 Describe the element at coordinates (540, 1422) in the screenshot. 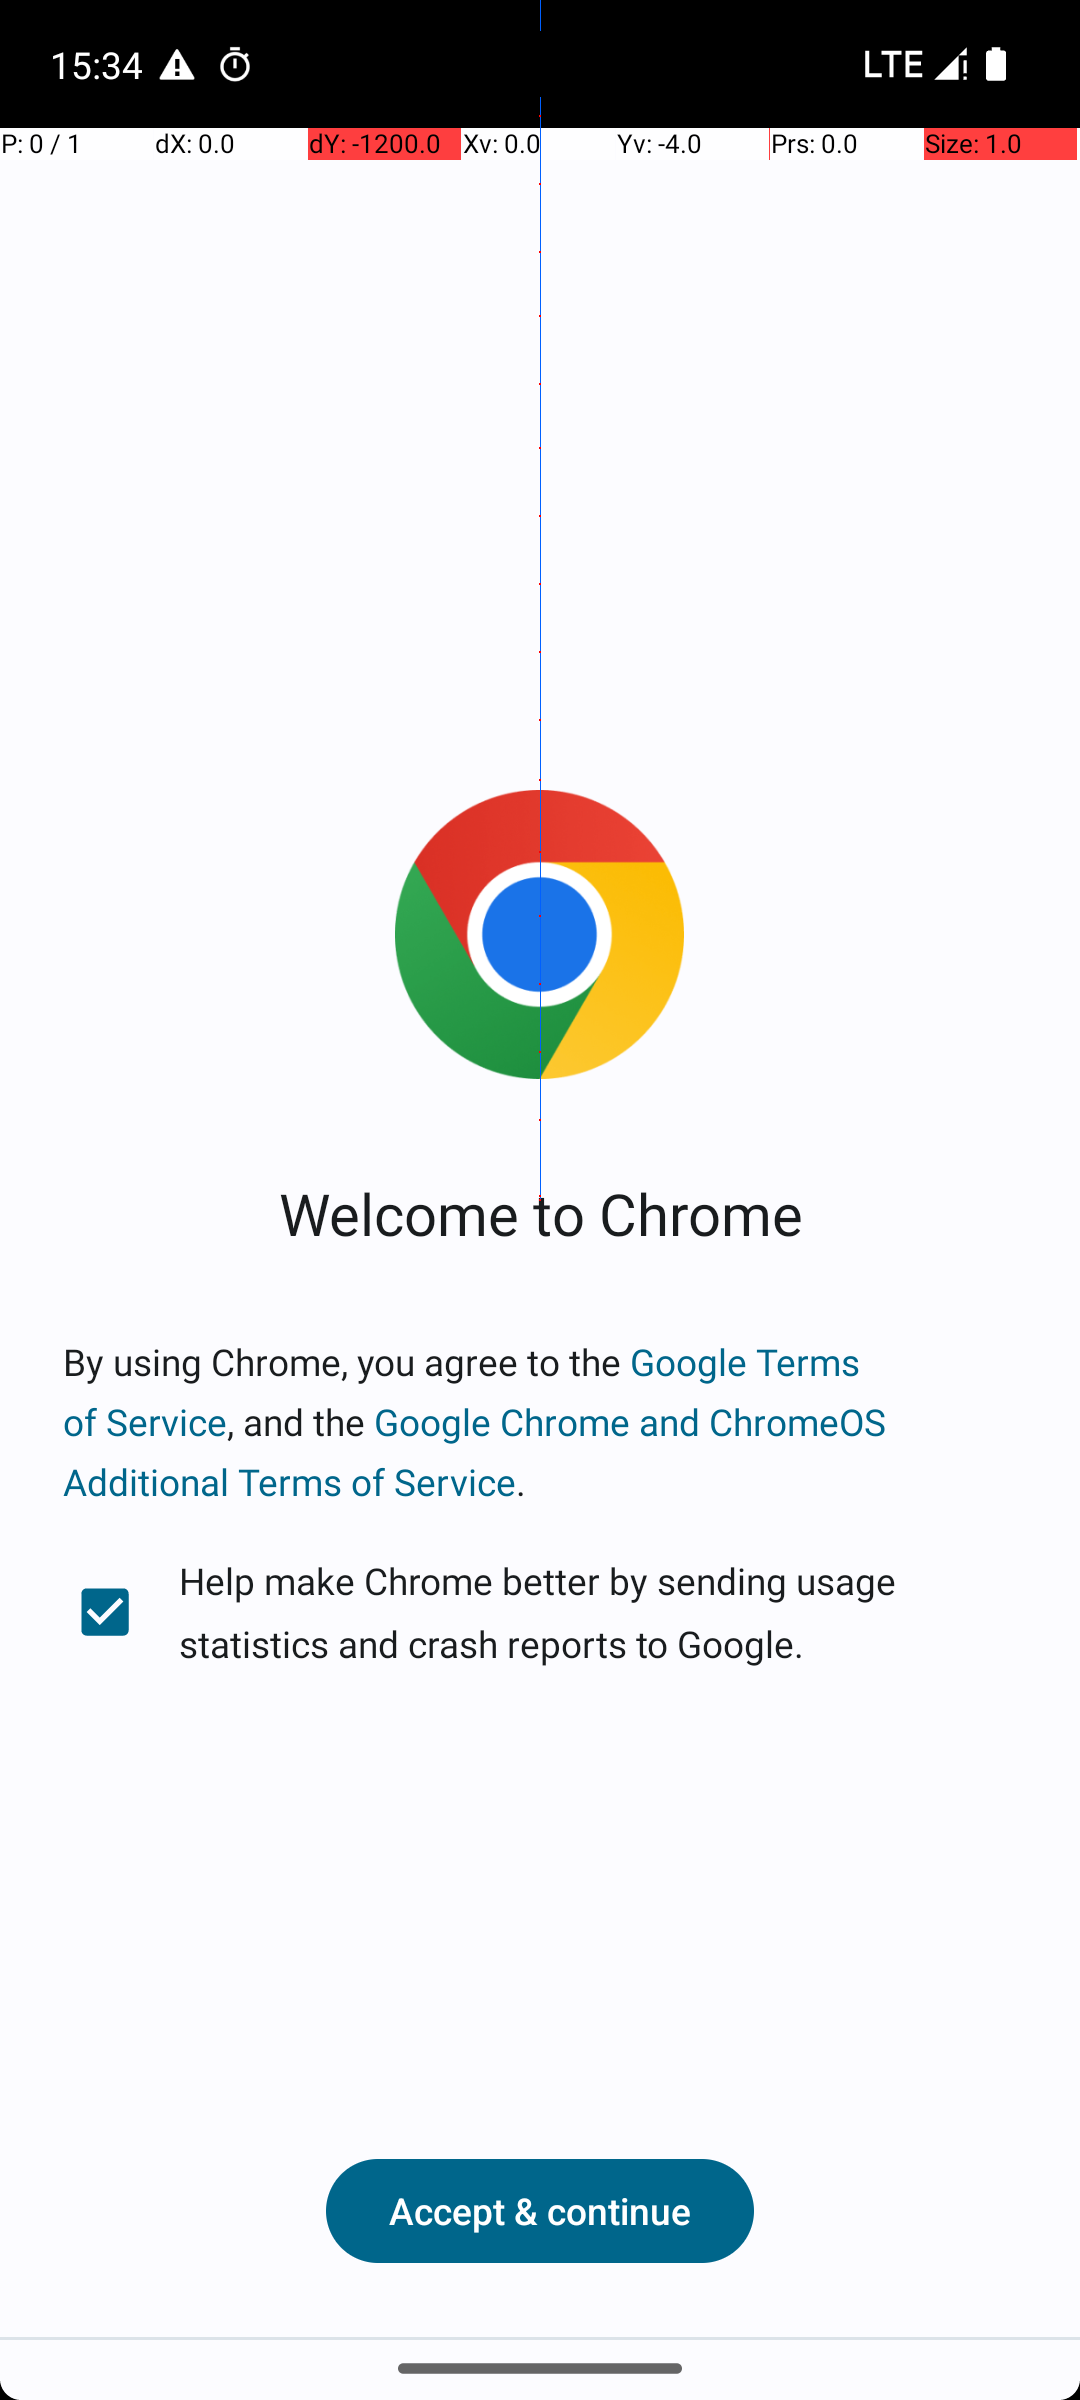

I see `By using Chrome, you agree to the Google Terms of Service, and the Google Chrome and ChromeOS Additional Terms of Service.` at that location.